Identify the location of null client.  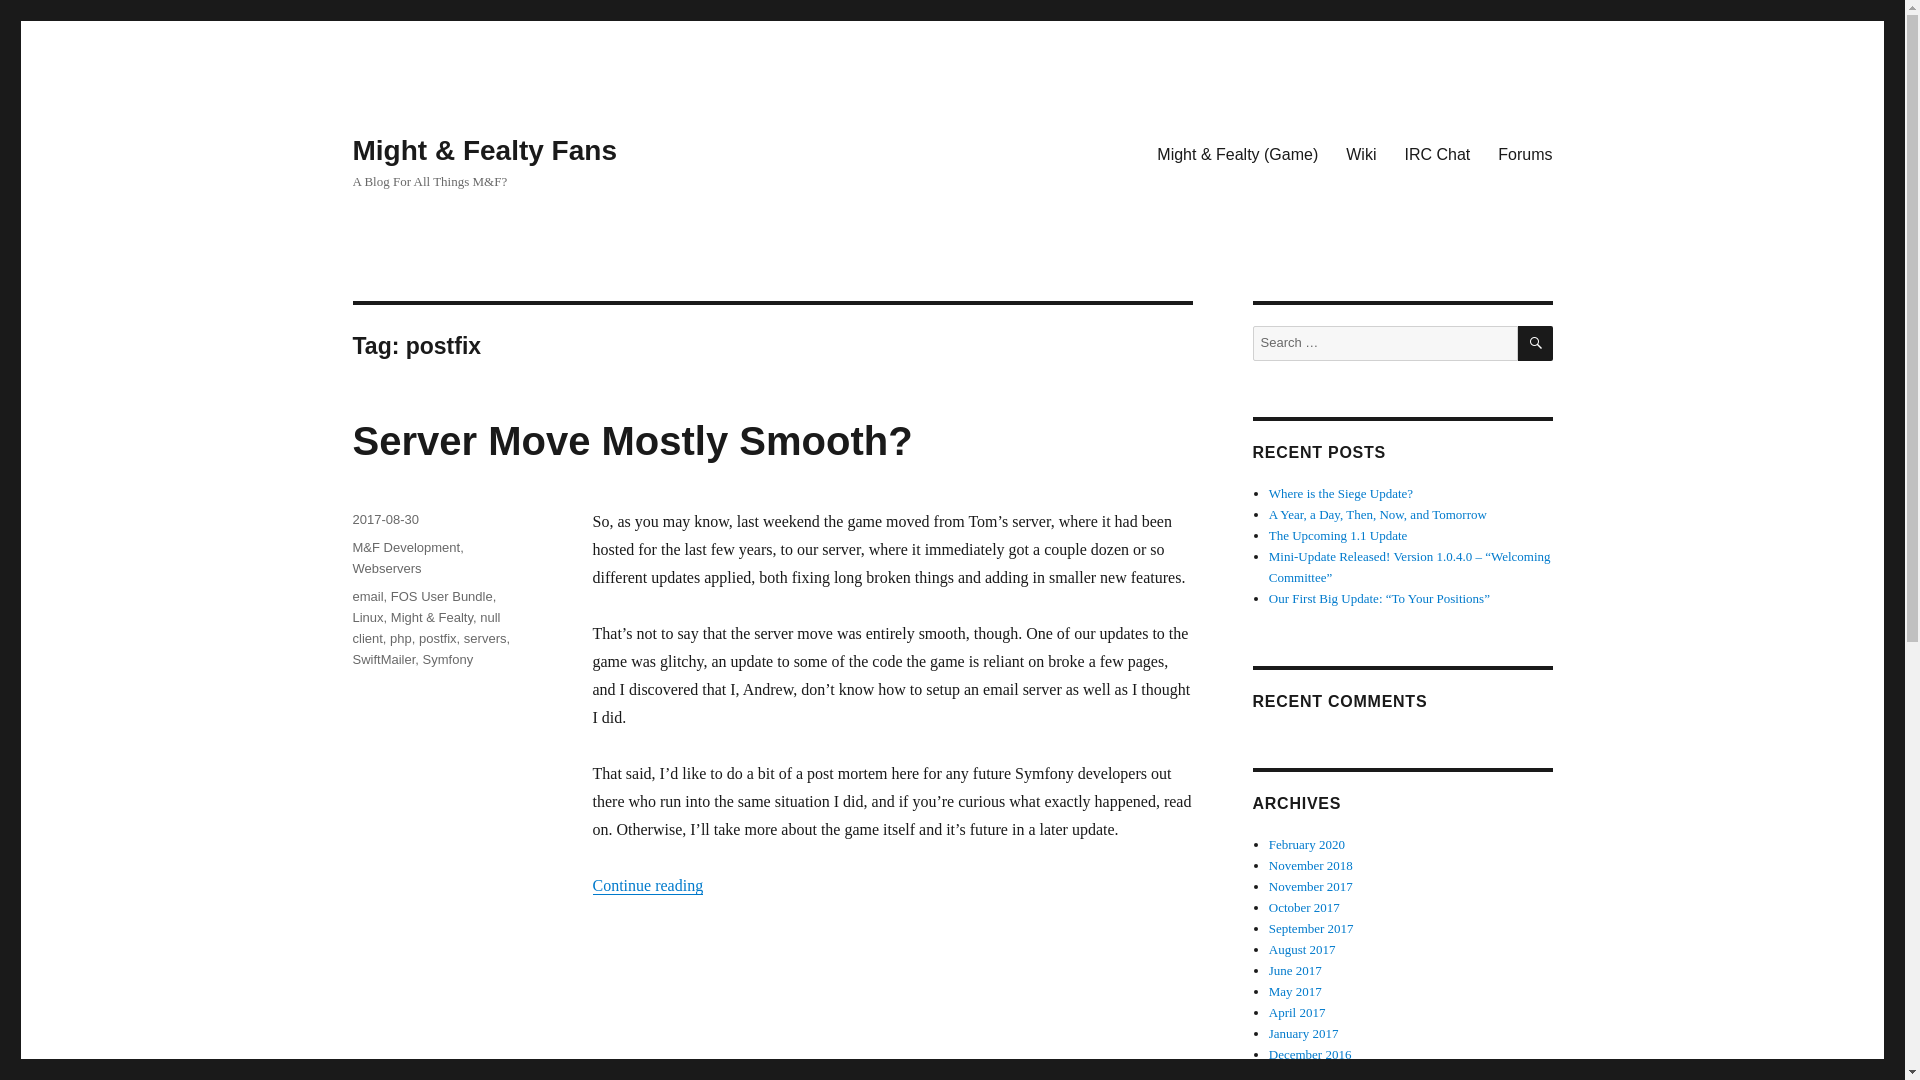
(425, 628).